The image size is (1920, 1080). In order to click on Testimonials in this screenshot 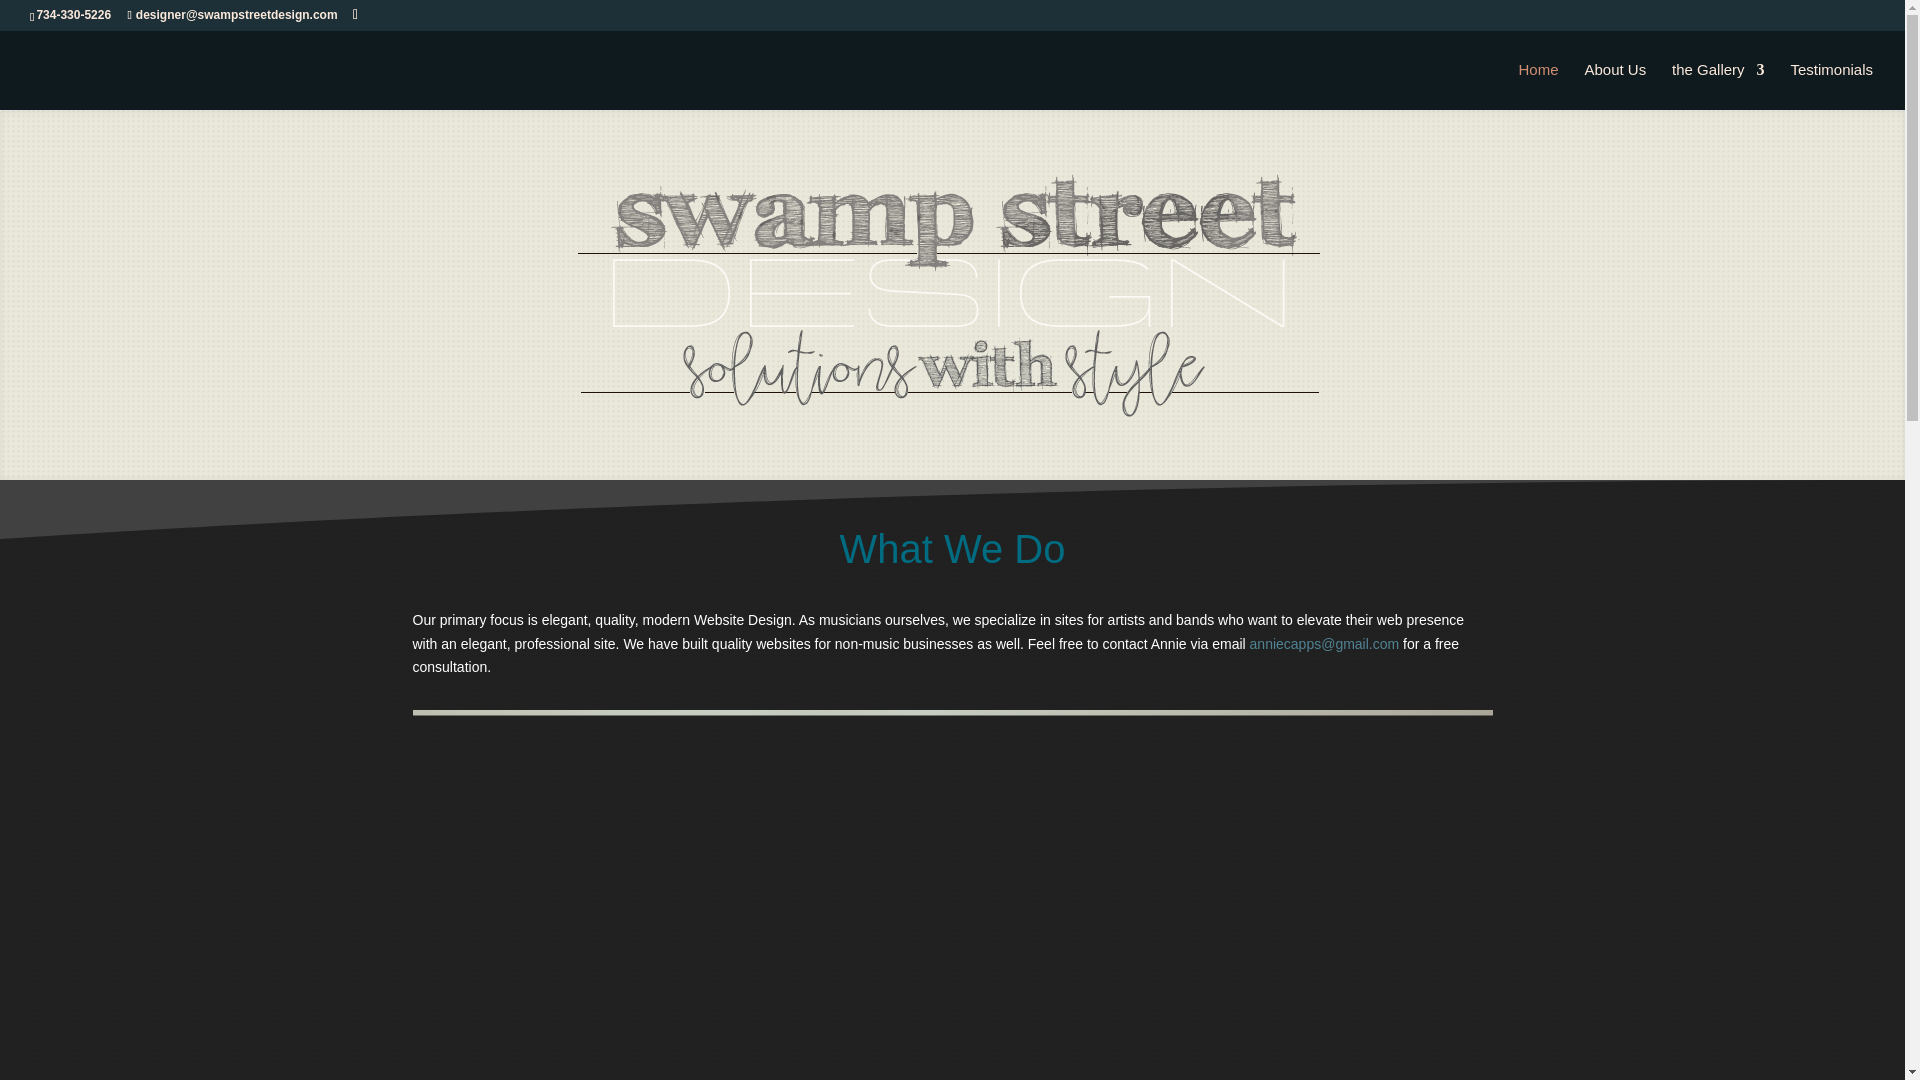, I will do `click(1831, 86)`.